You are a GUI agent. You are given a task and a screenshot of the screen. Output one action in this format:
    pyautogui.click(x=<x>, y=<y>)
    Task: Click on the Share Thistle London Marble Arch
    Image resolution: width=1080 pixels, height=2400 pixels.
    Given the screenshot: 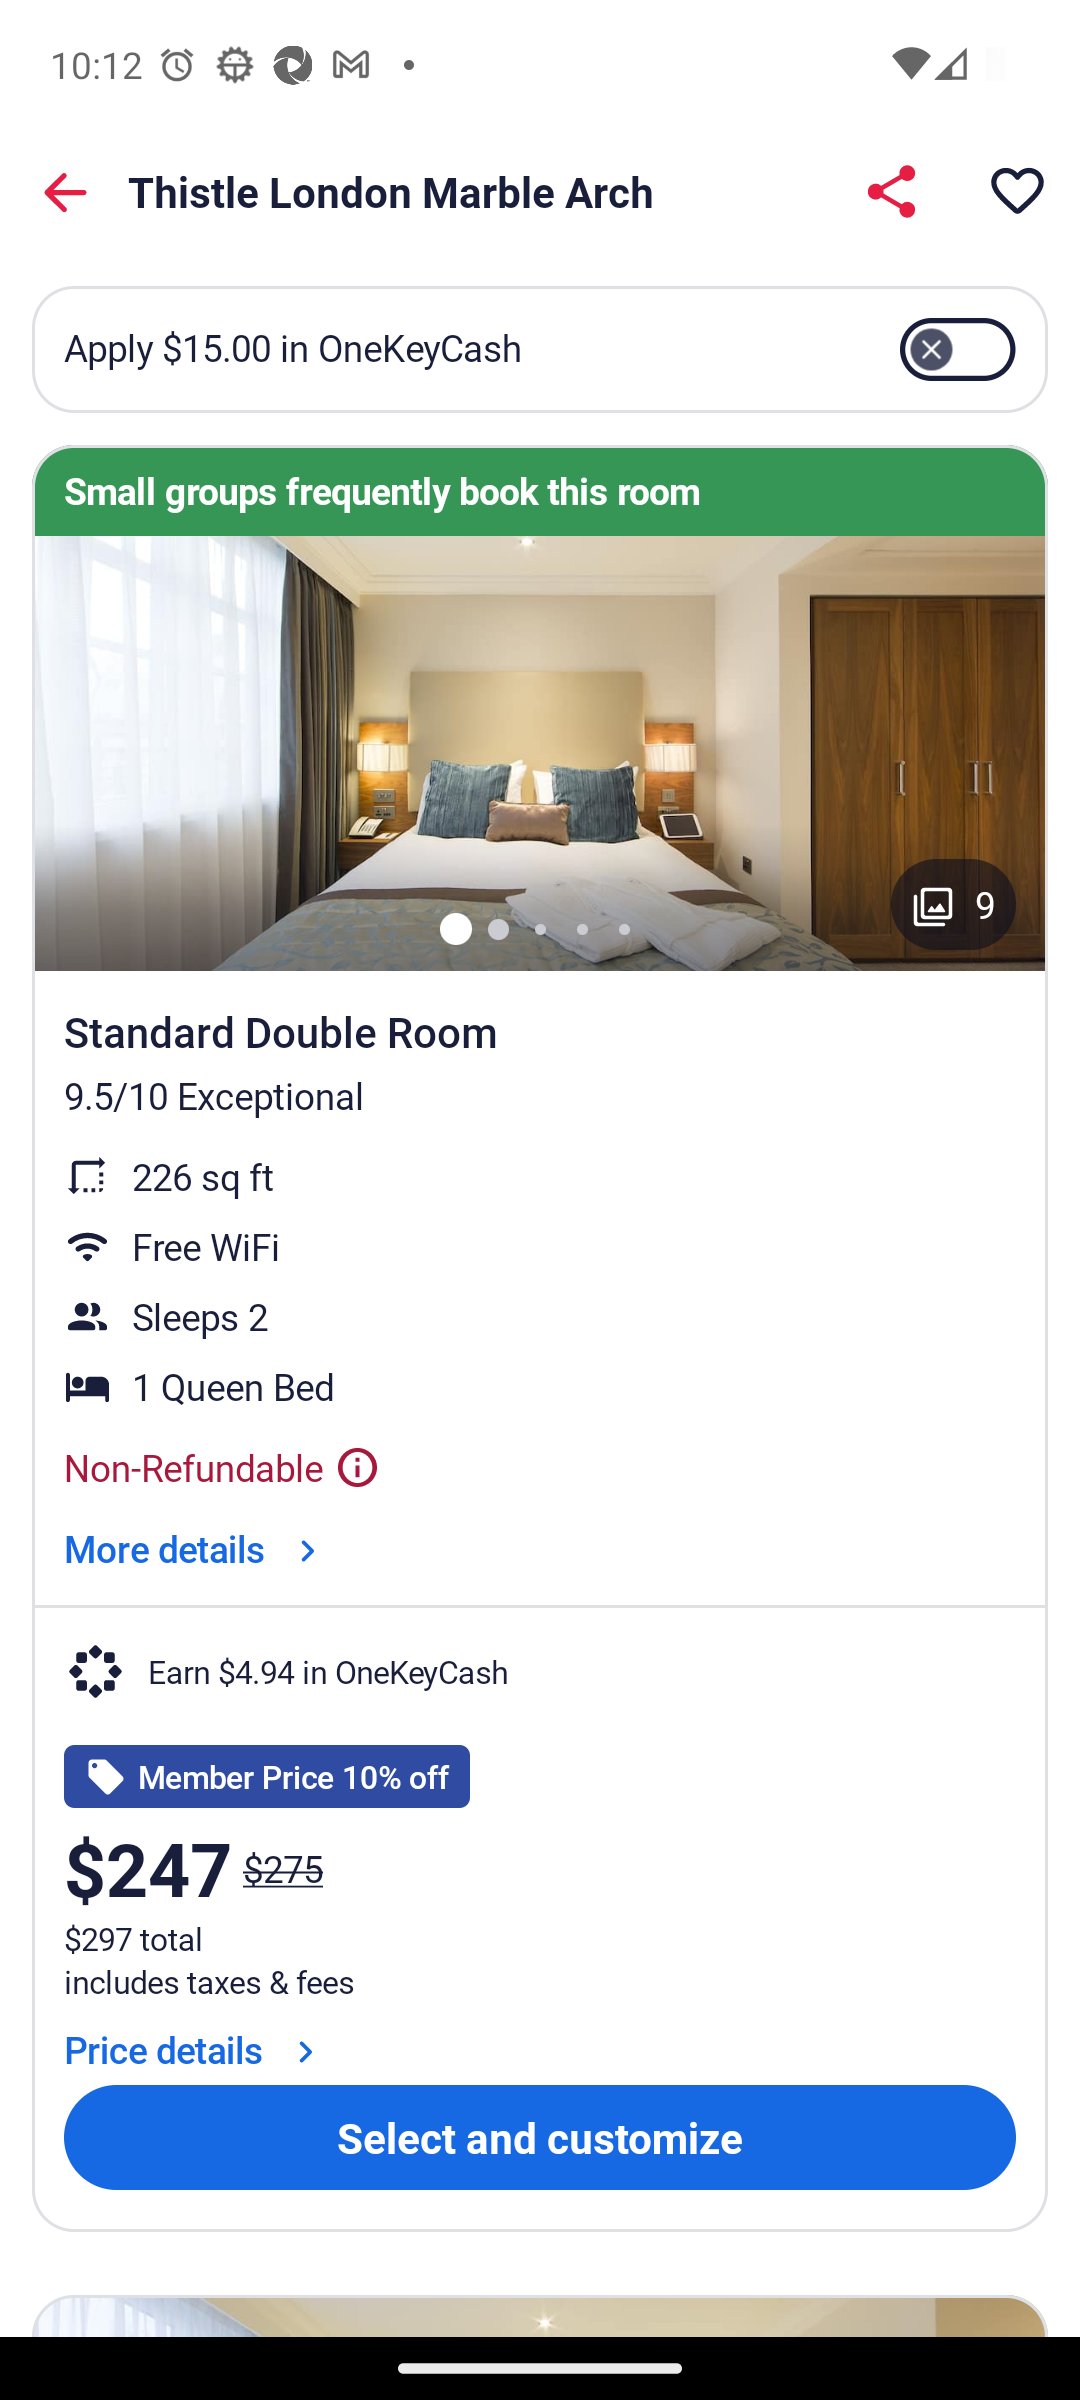 What is the action you would take?
    pyautogui.click(x=890, y=190)
    